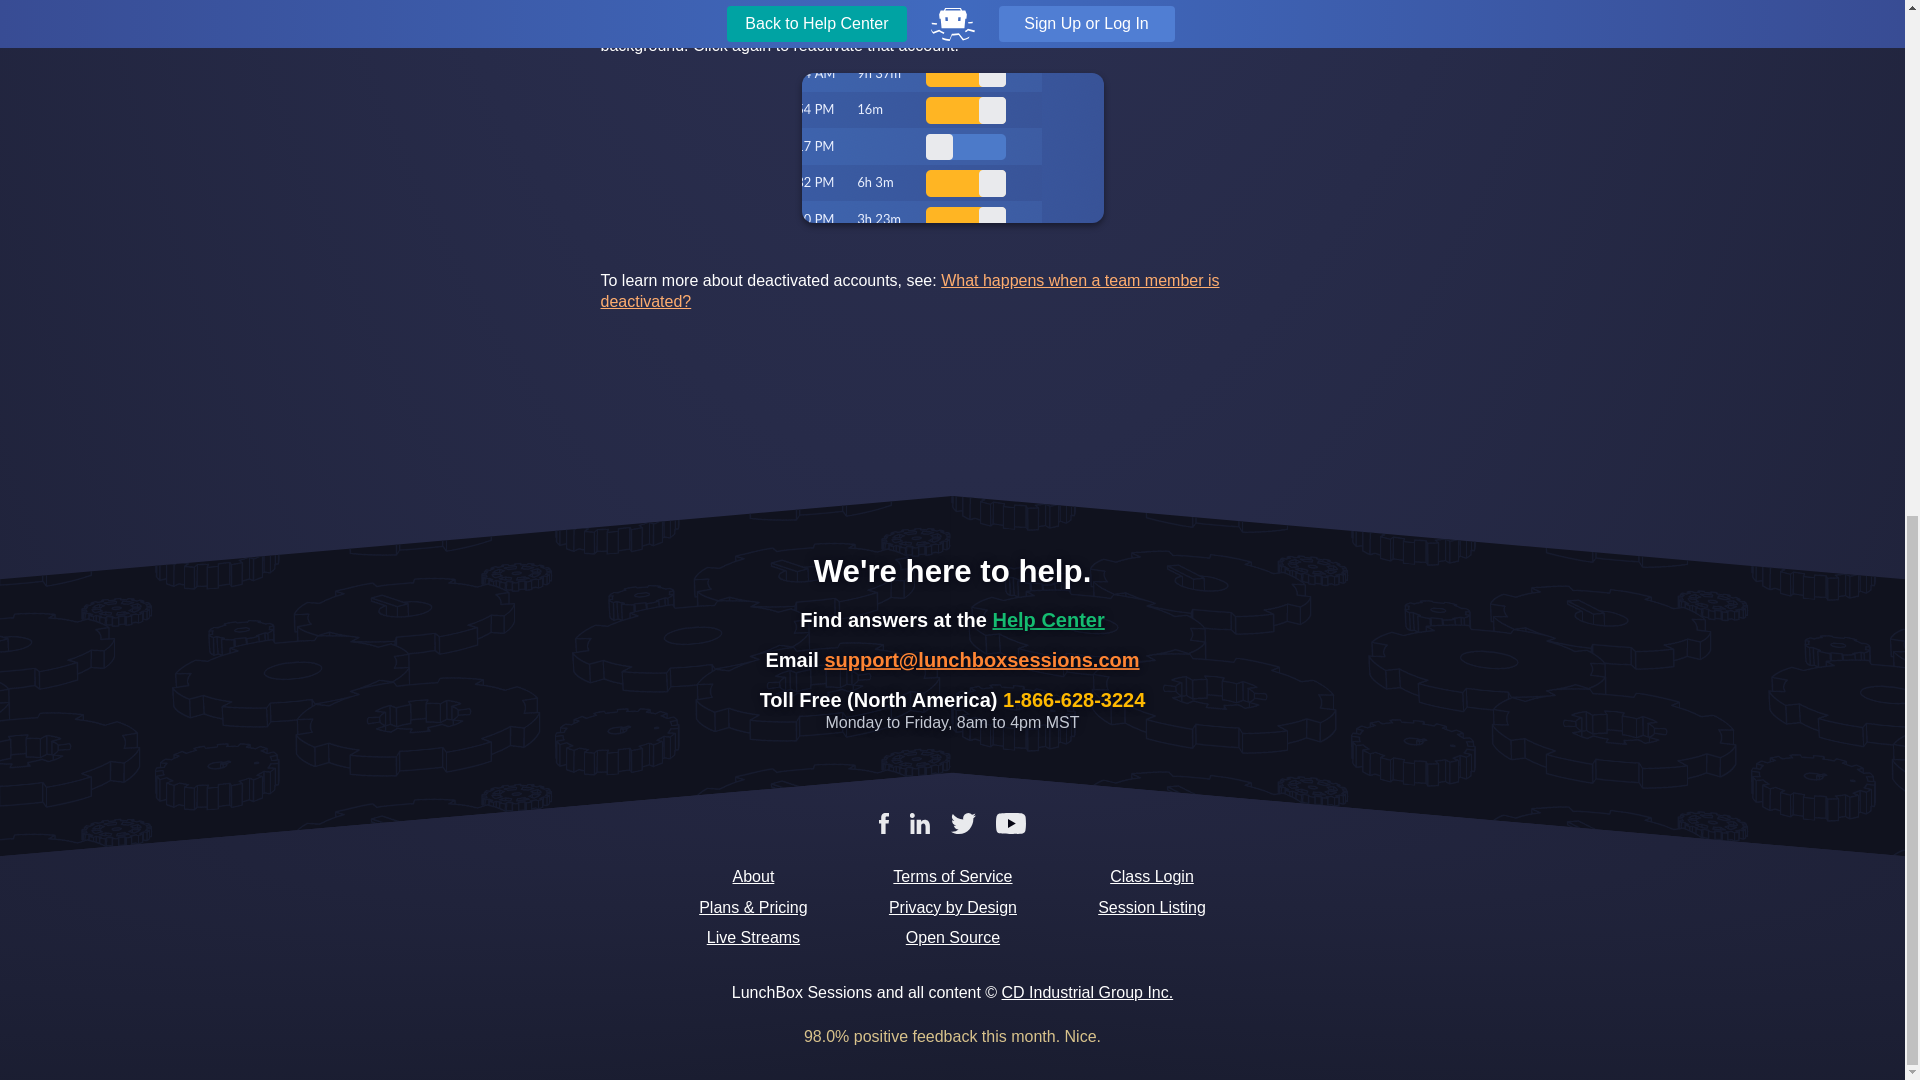  I want to click on Facebook, so click(884, 822).